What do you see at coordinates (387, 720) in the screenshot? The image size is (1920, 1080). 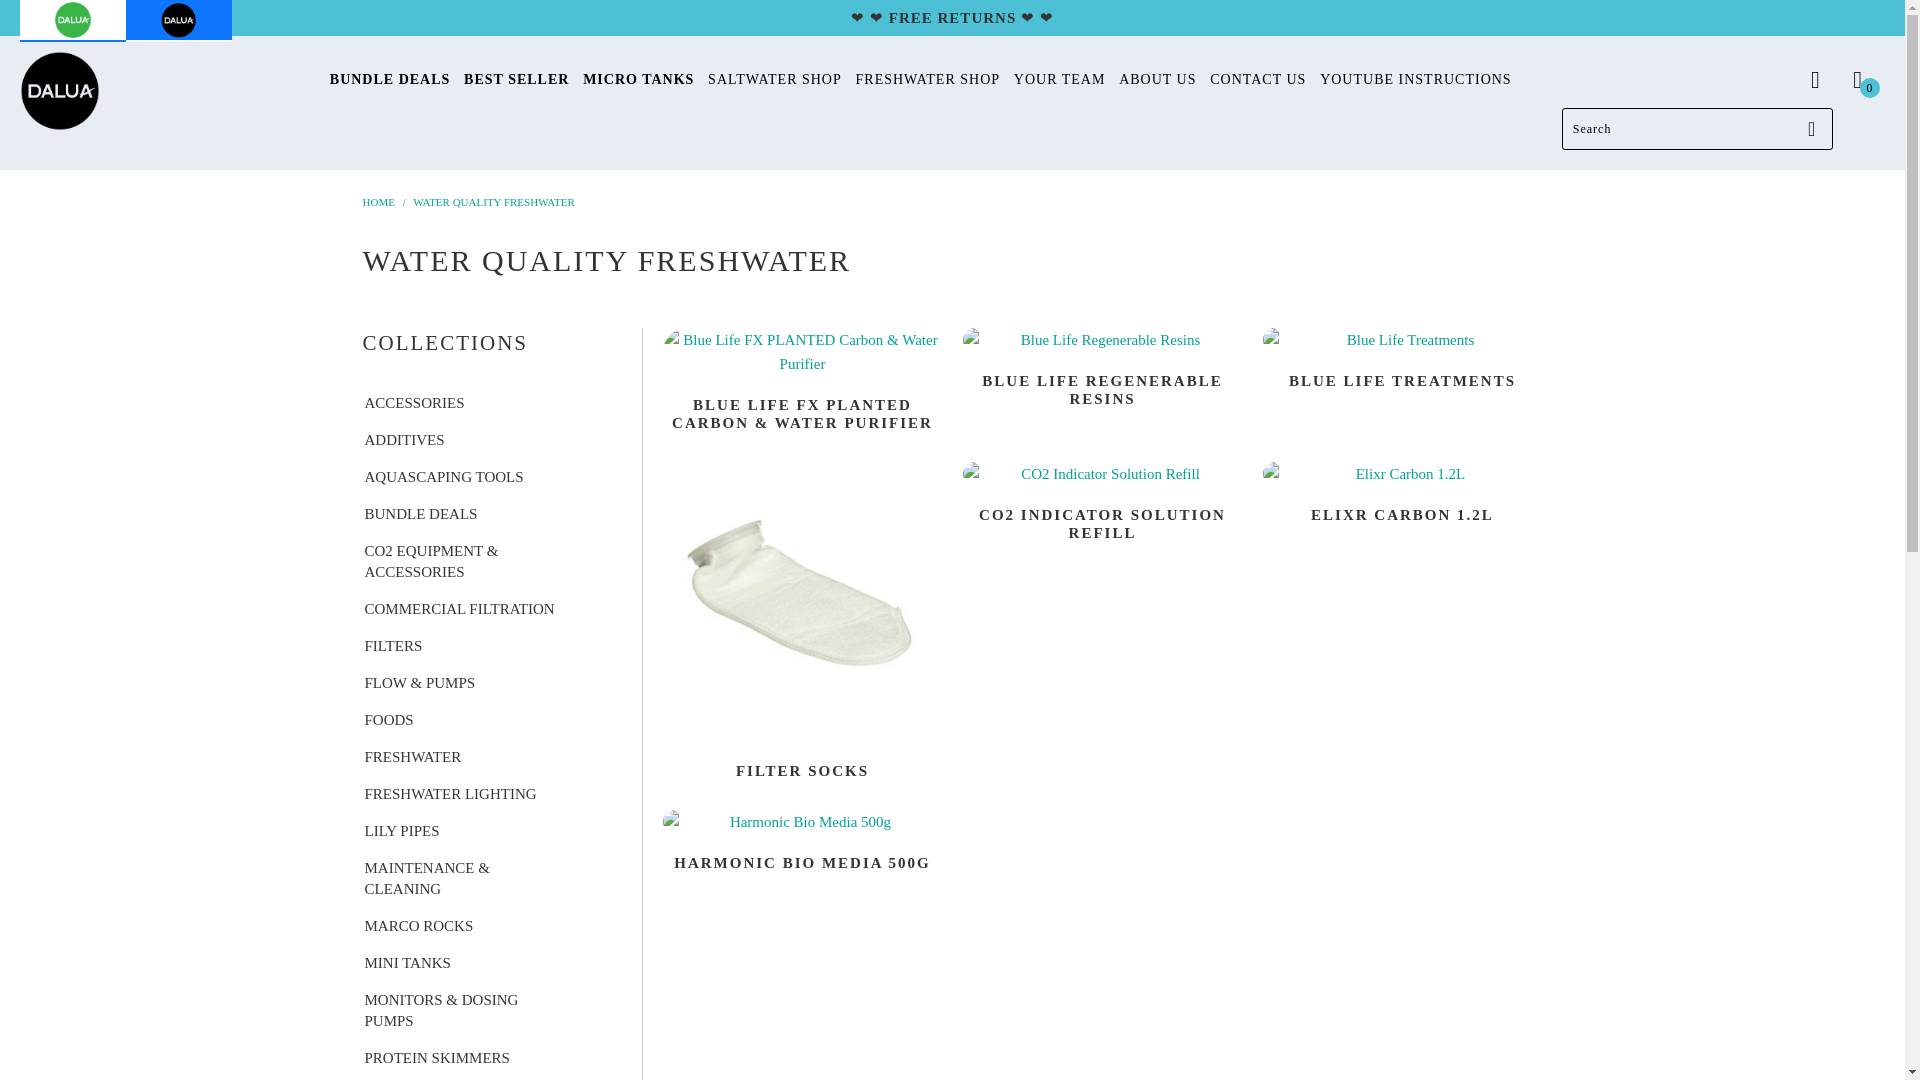 I see `FOODS` at bounding box center [387, 720].